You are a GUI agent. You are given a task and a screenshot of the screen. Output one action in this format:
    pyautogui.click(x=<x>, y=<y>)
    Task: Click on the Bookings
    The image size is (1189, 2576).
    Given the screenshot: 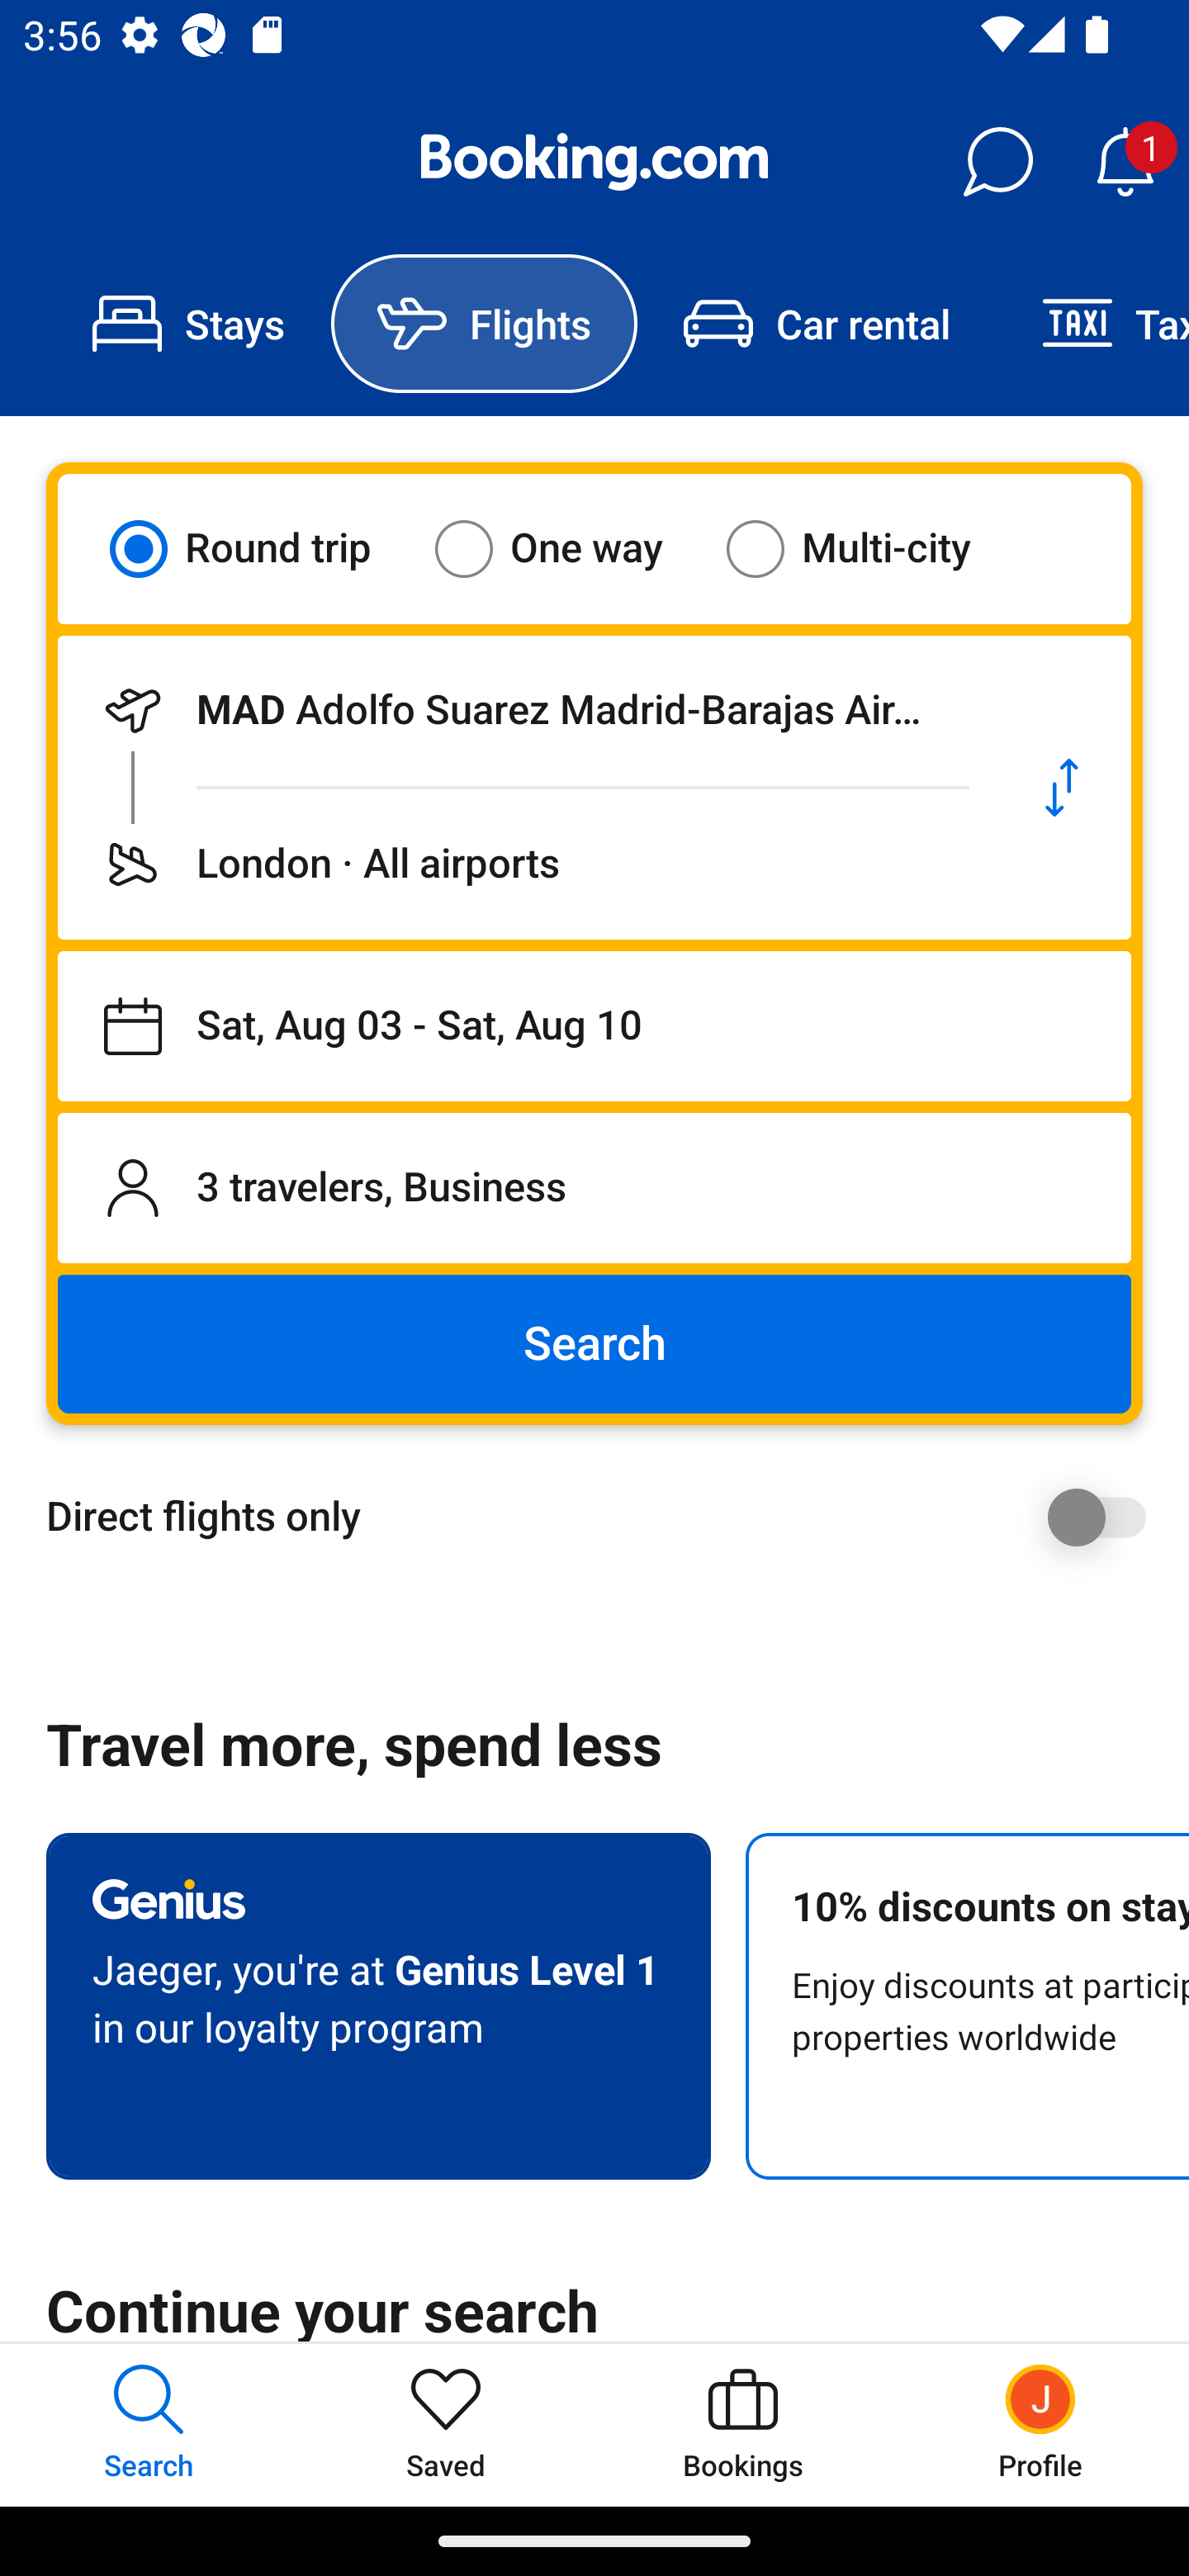 What is the action you would take?
    pyautogui.click(x=743, y=2424)
    